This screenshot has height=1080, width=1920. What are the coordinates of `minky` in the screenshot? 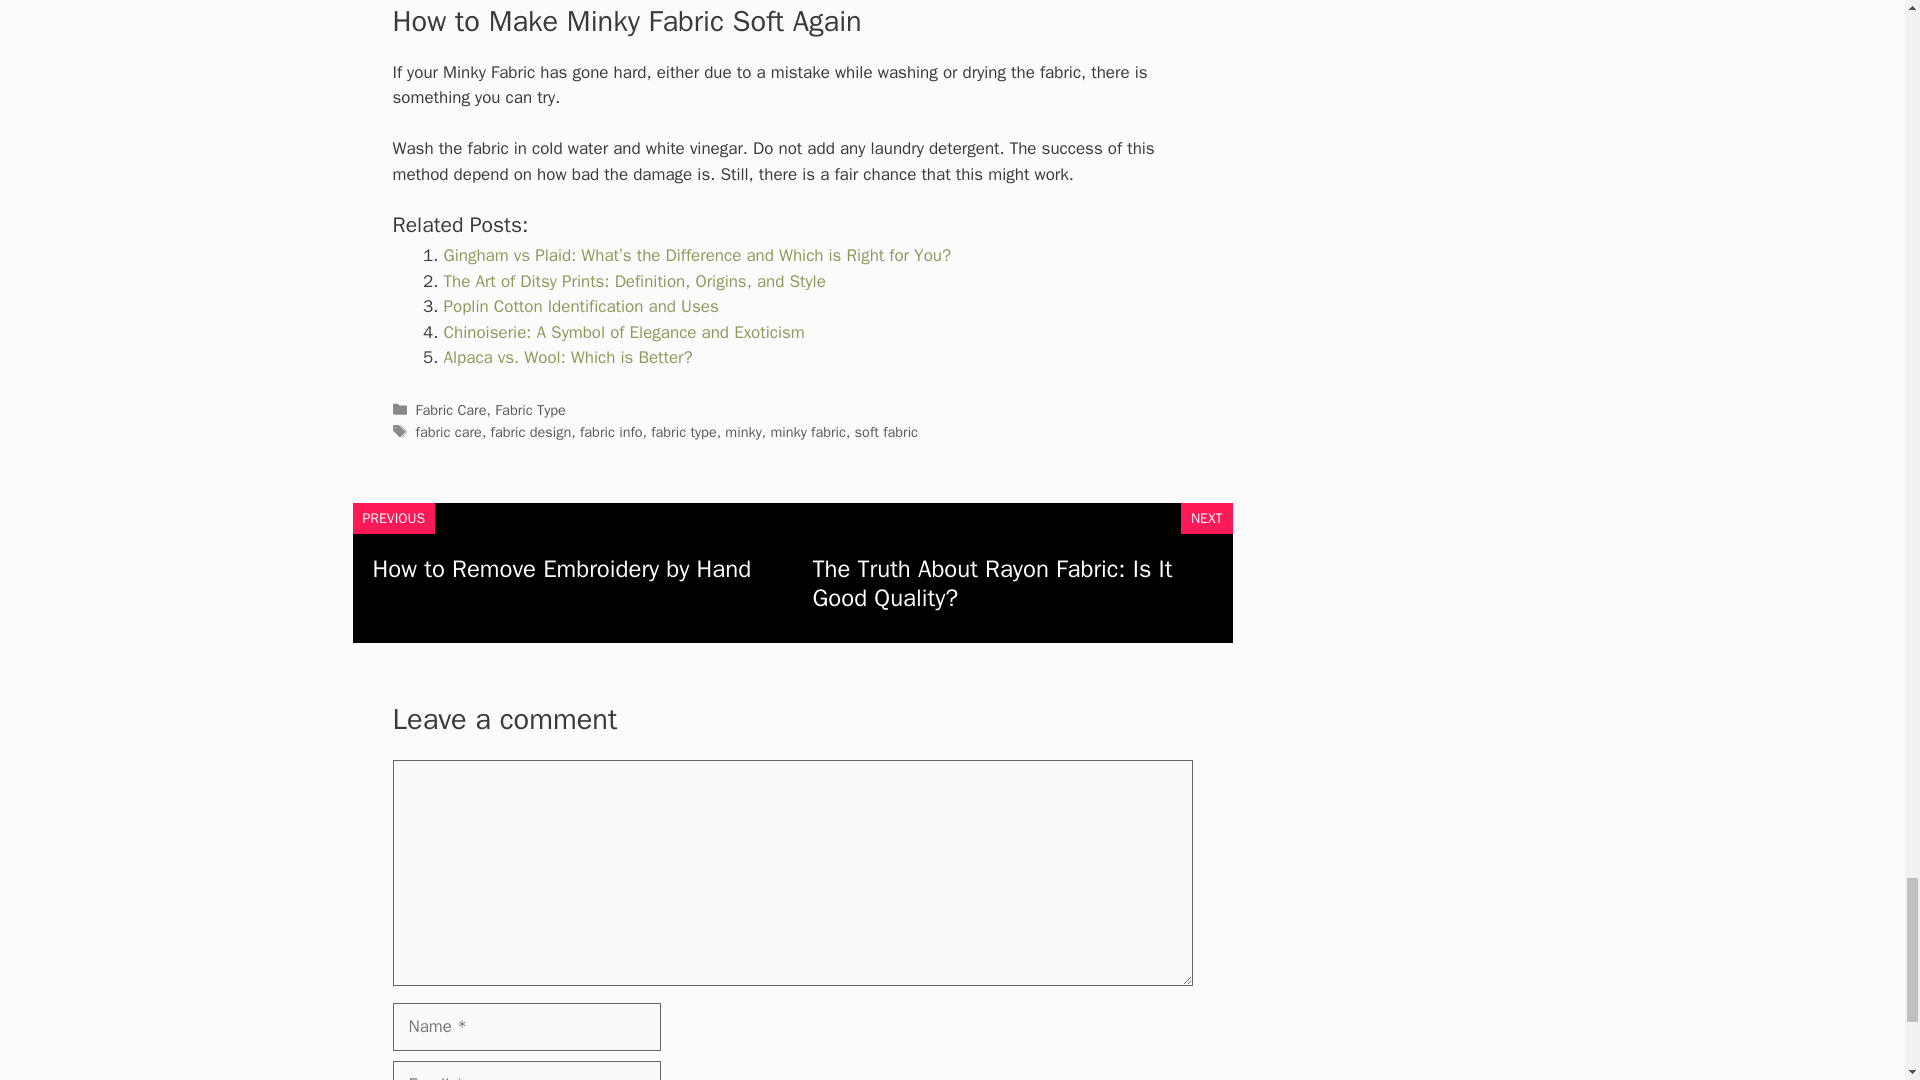 It's located at (742, 432).